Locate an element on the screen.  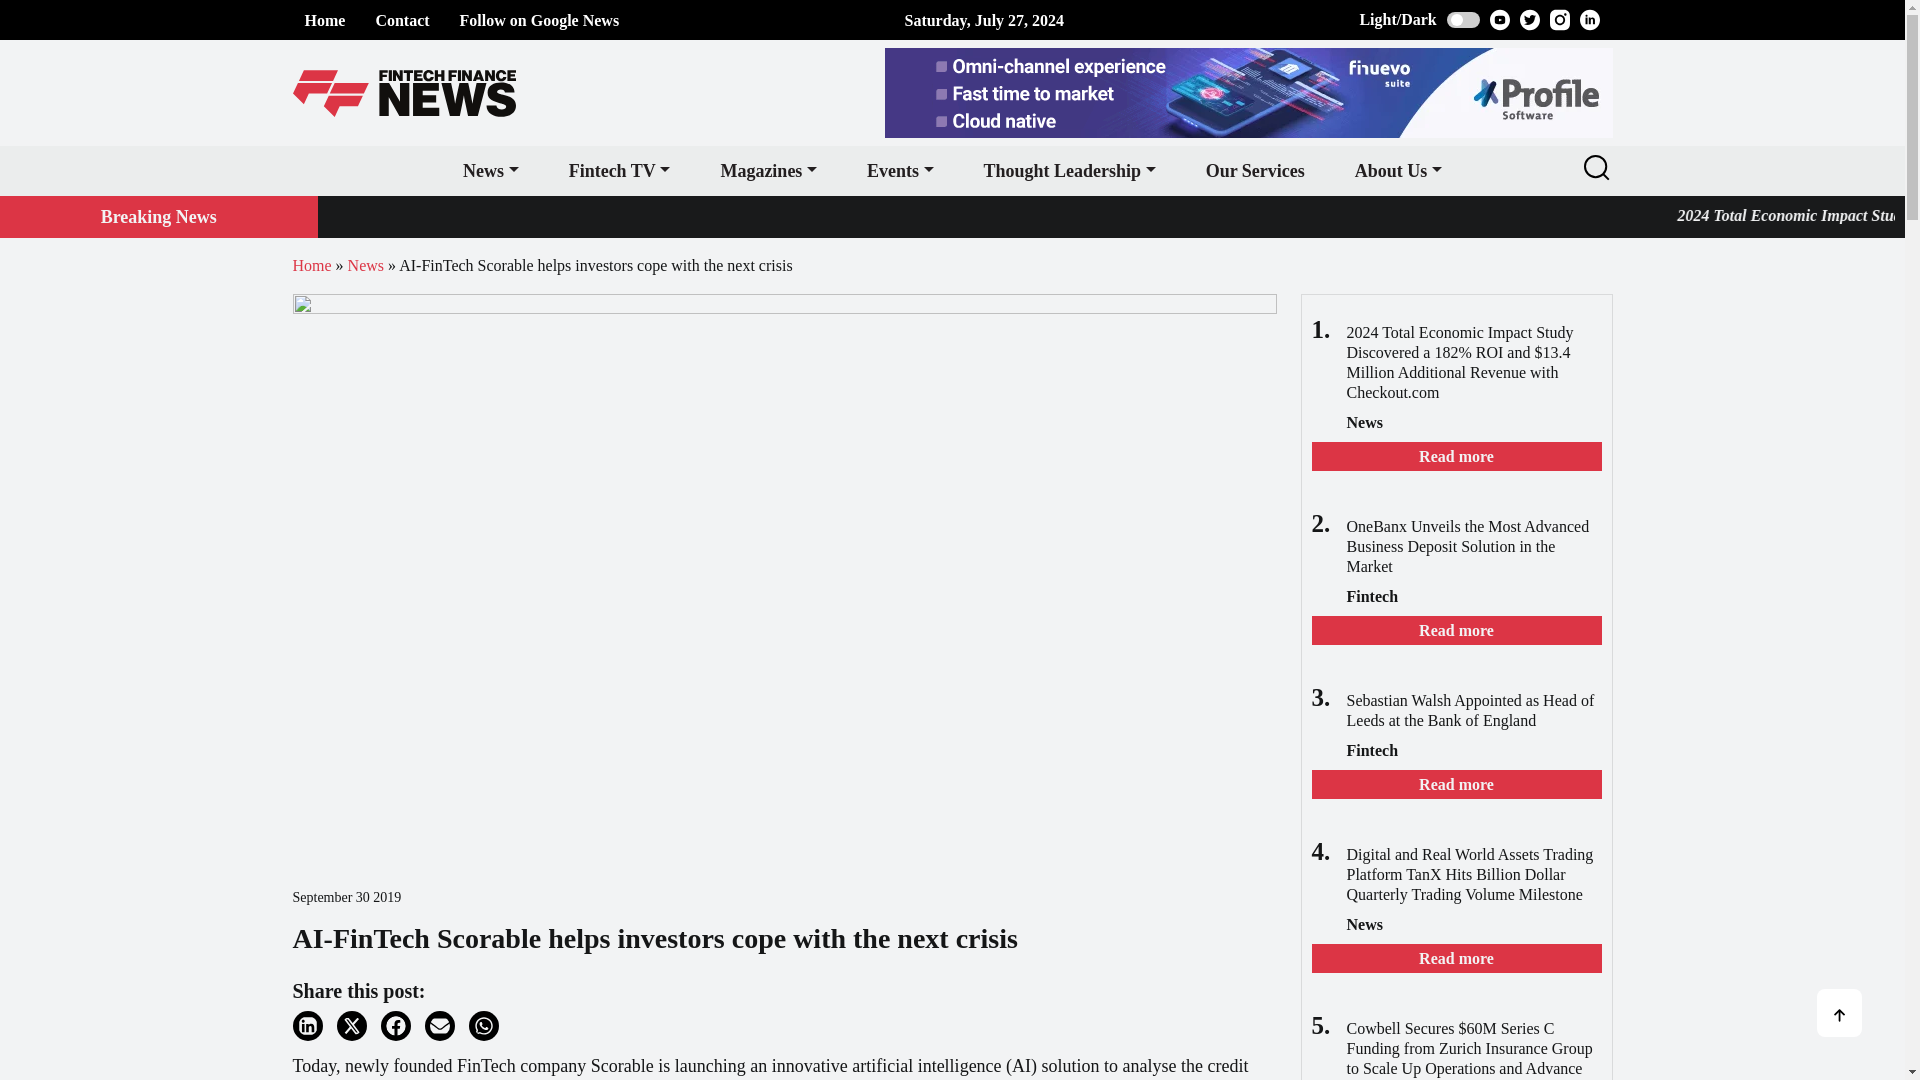
Fintech TV is located at coordinates (619, 170).